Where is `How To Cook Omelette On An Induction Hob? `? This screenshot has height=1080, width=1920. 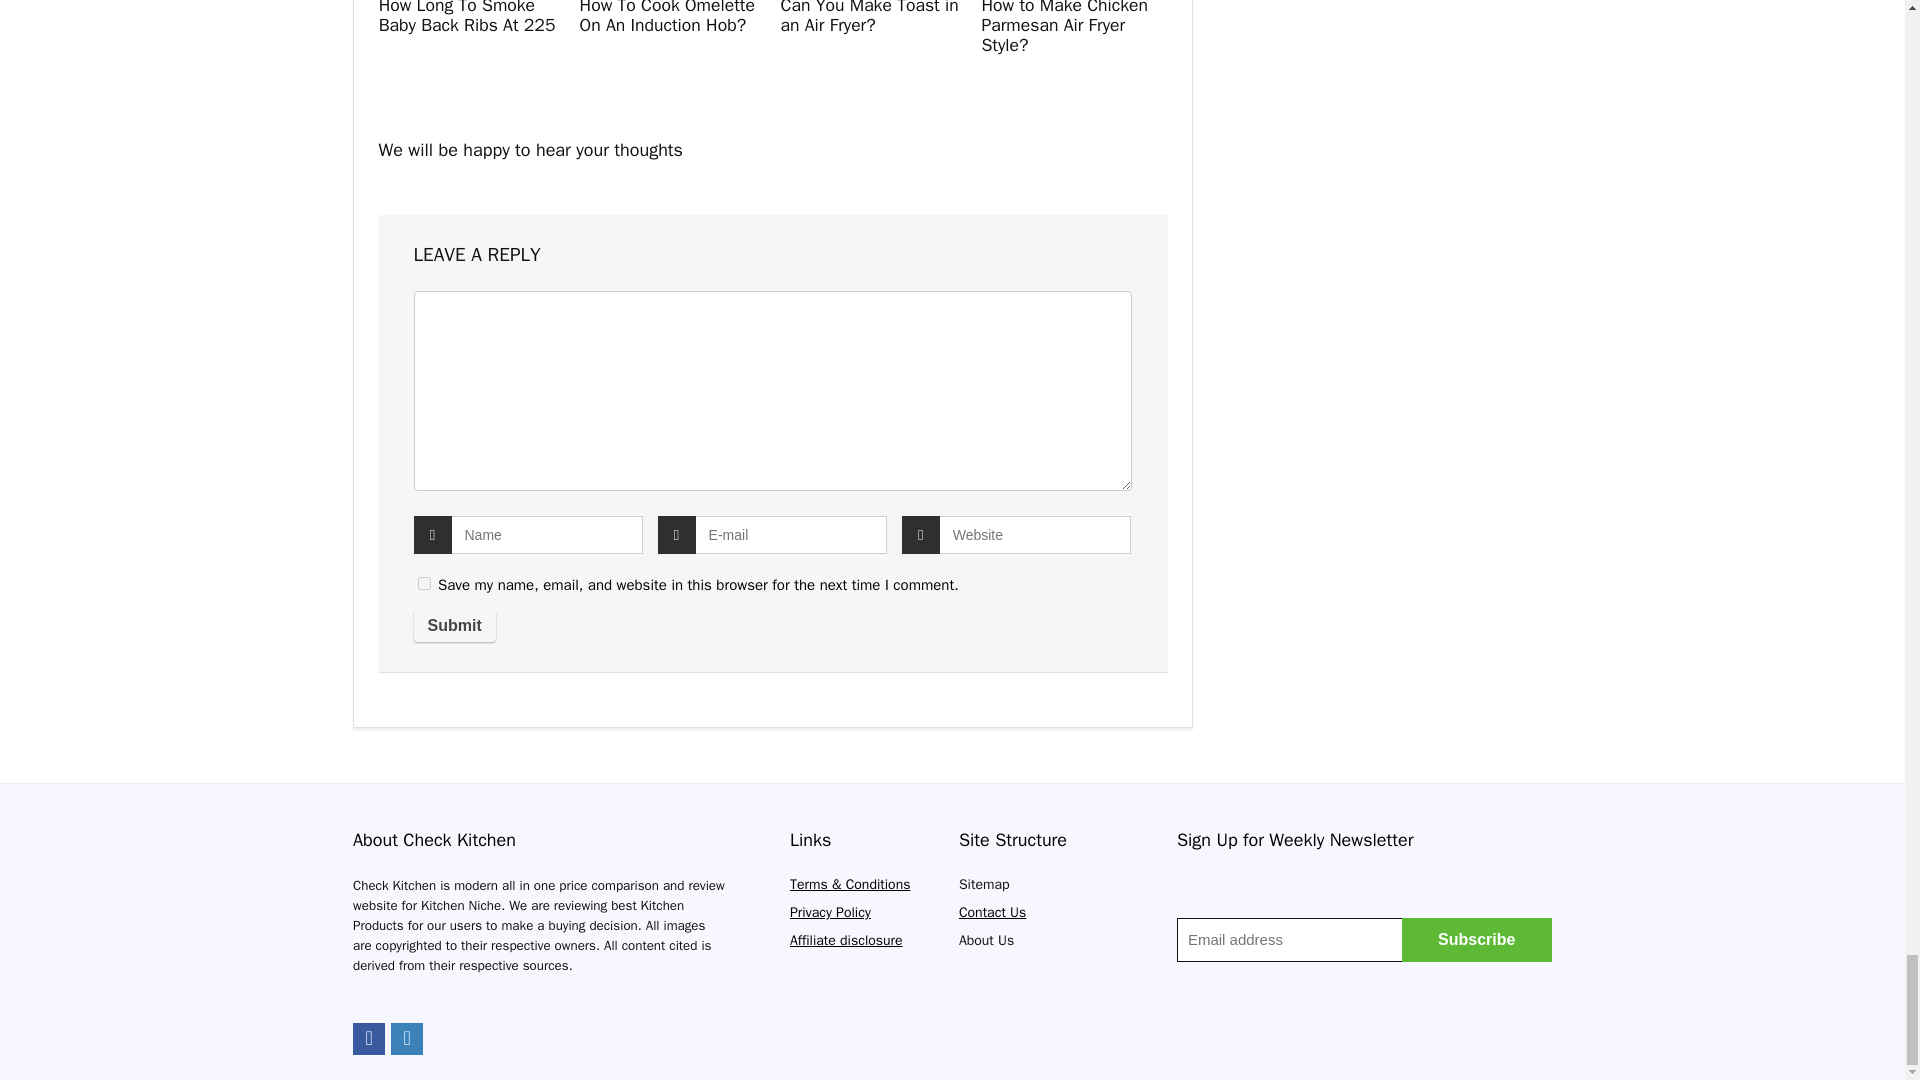 How To Cook Omelette On An Induction Hob?  is located at coordinates (666, 18).